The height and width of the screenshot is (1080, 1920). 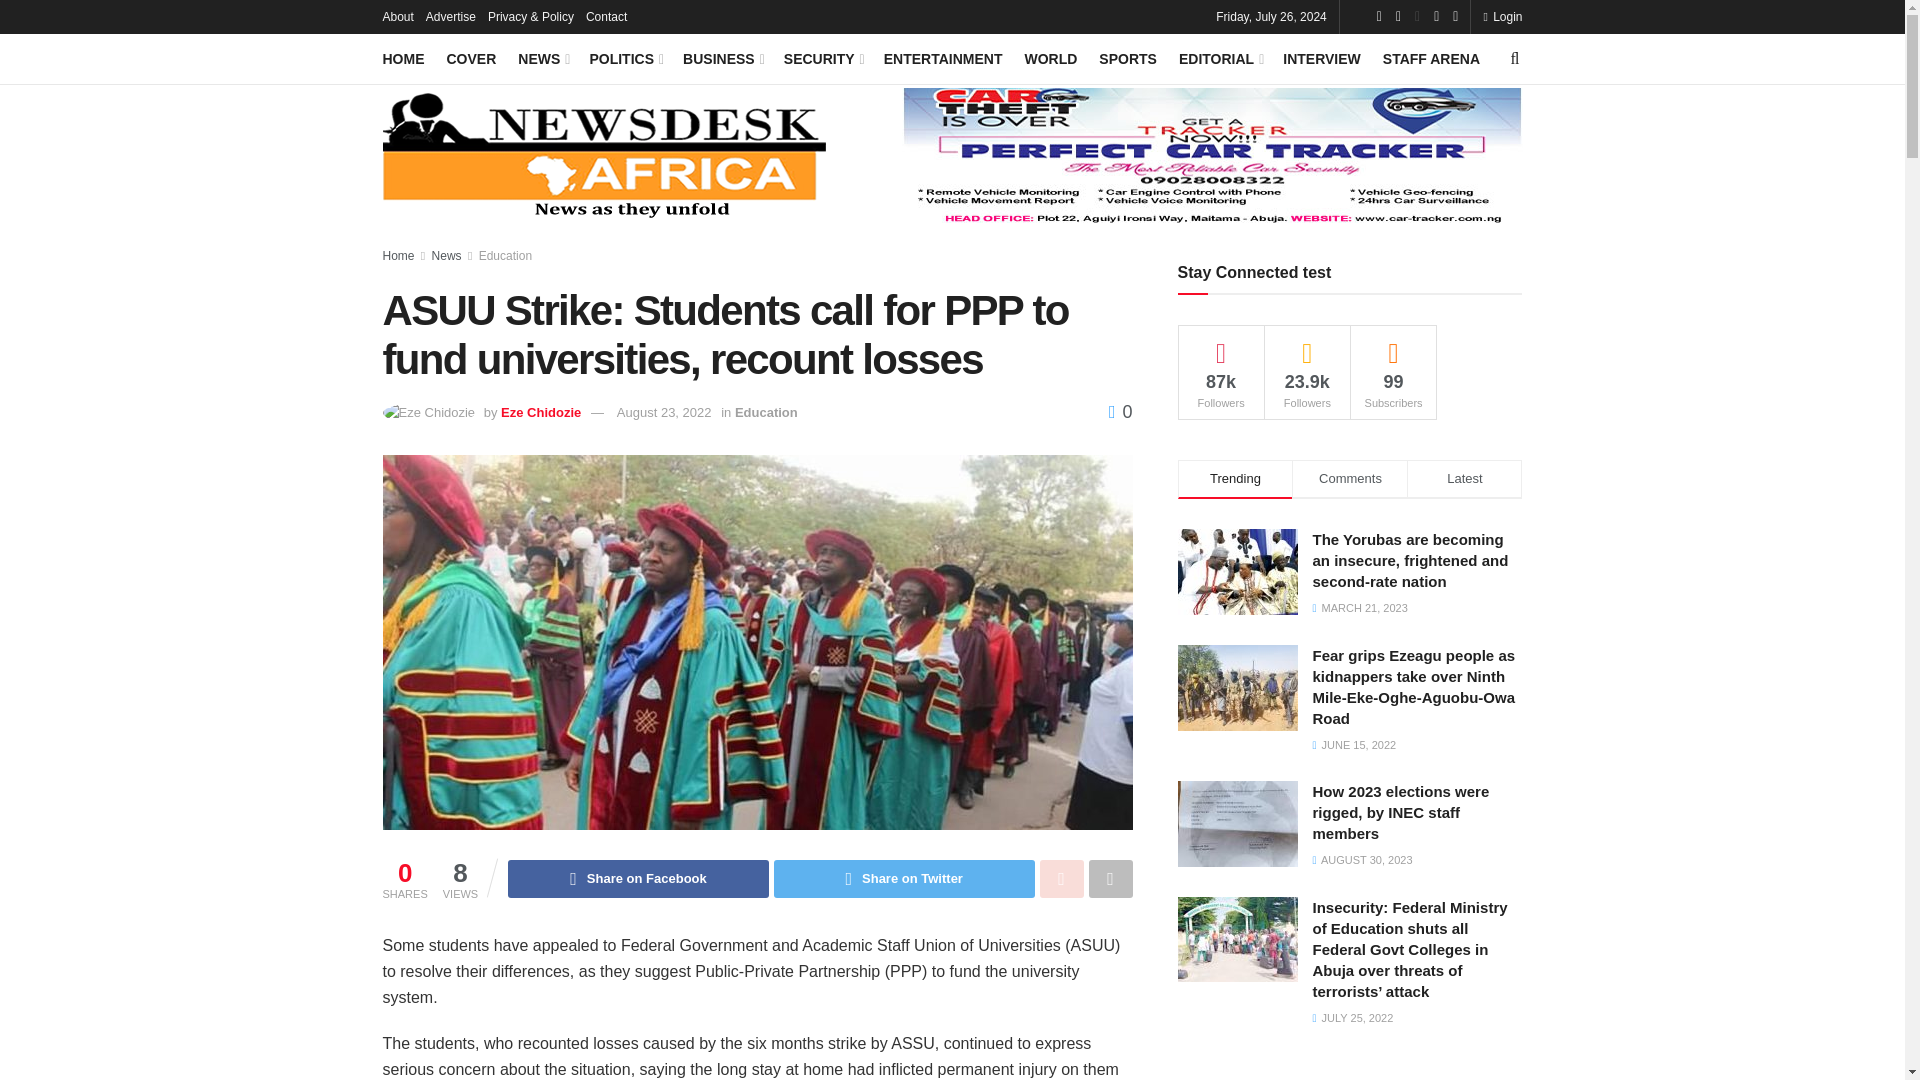 What do you see at coordinates (1502, 16) in the screenshot?
I see `Login` at bounding box center [1502, 16].